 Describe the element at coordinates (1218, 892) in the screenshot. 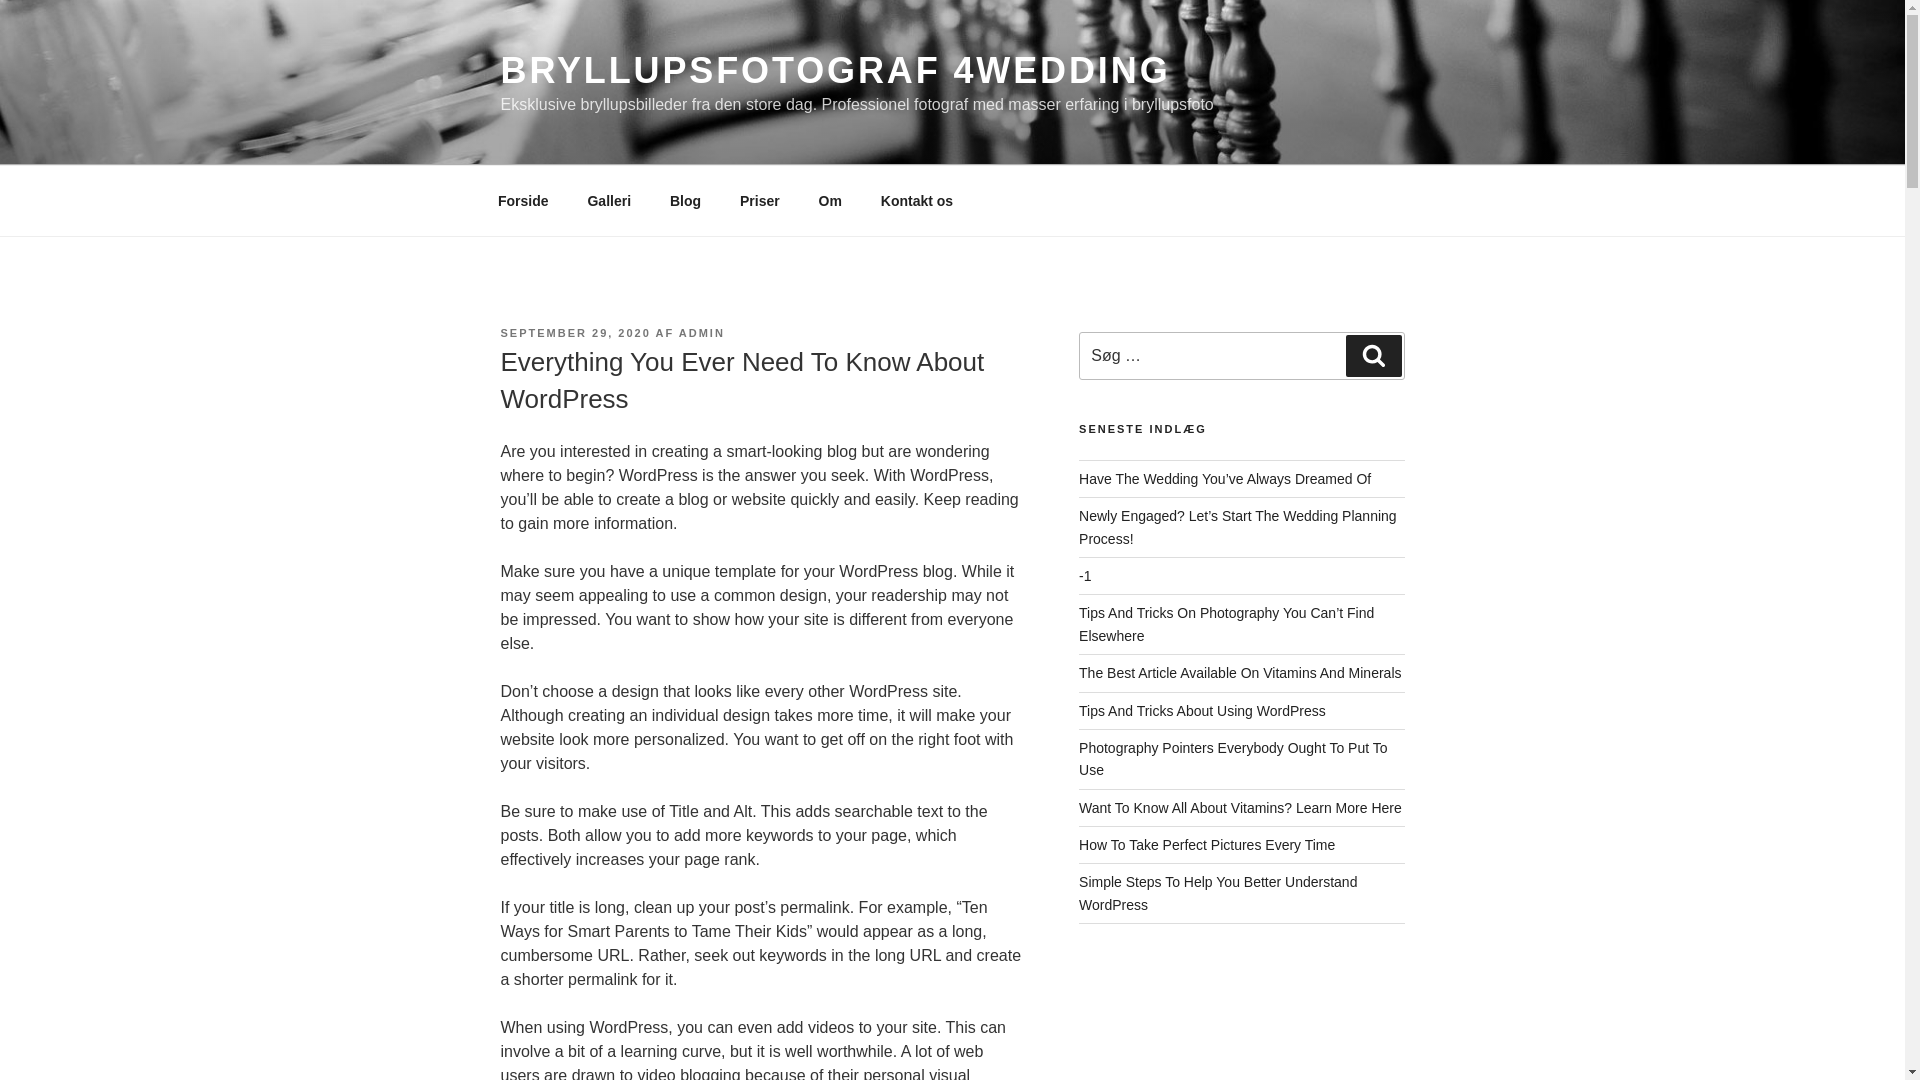

I see `Simple Steps To Help You Better Understand WordPress` at that location.